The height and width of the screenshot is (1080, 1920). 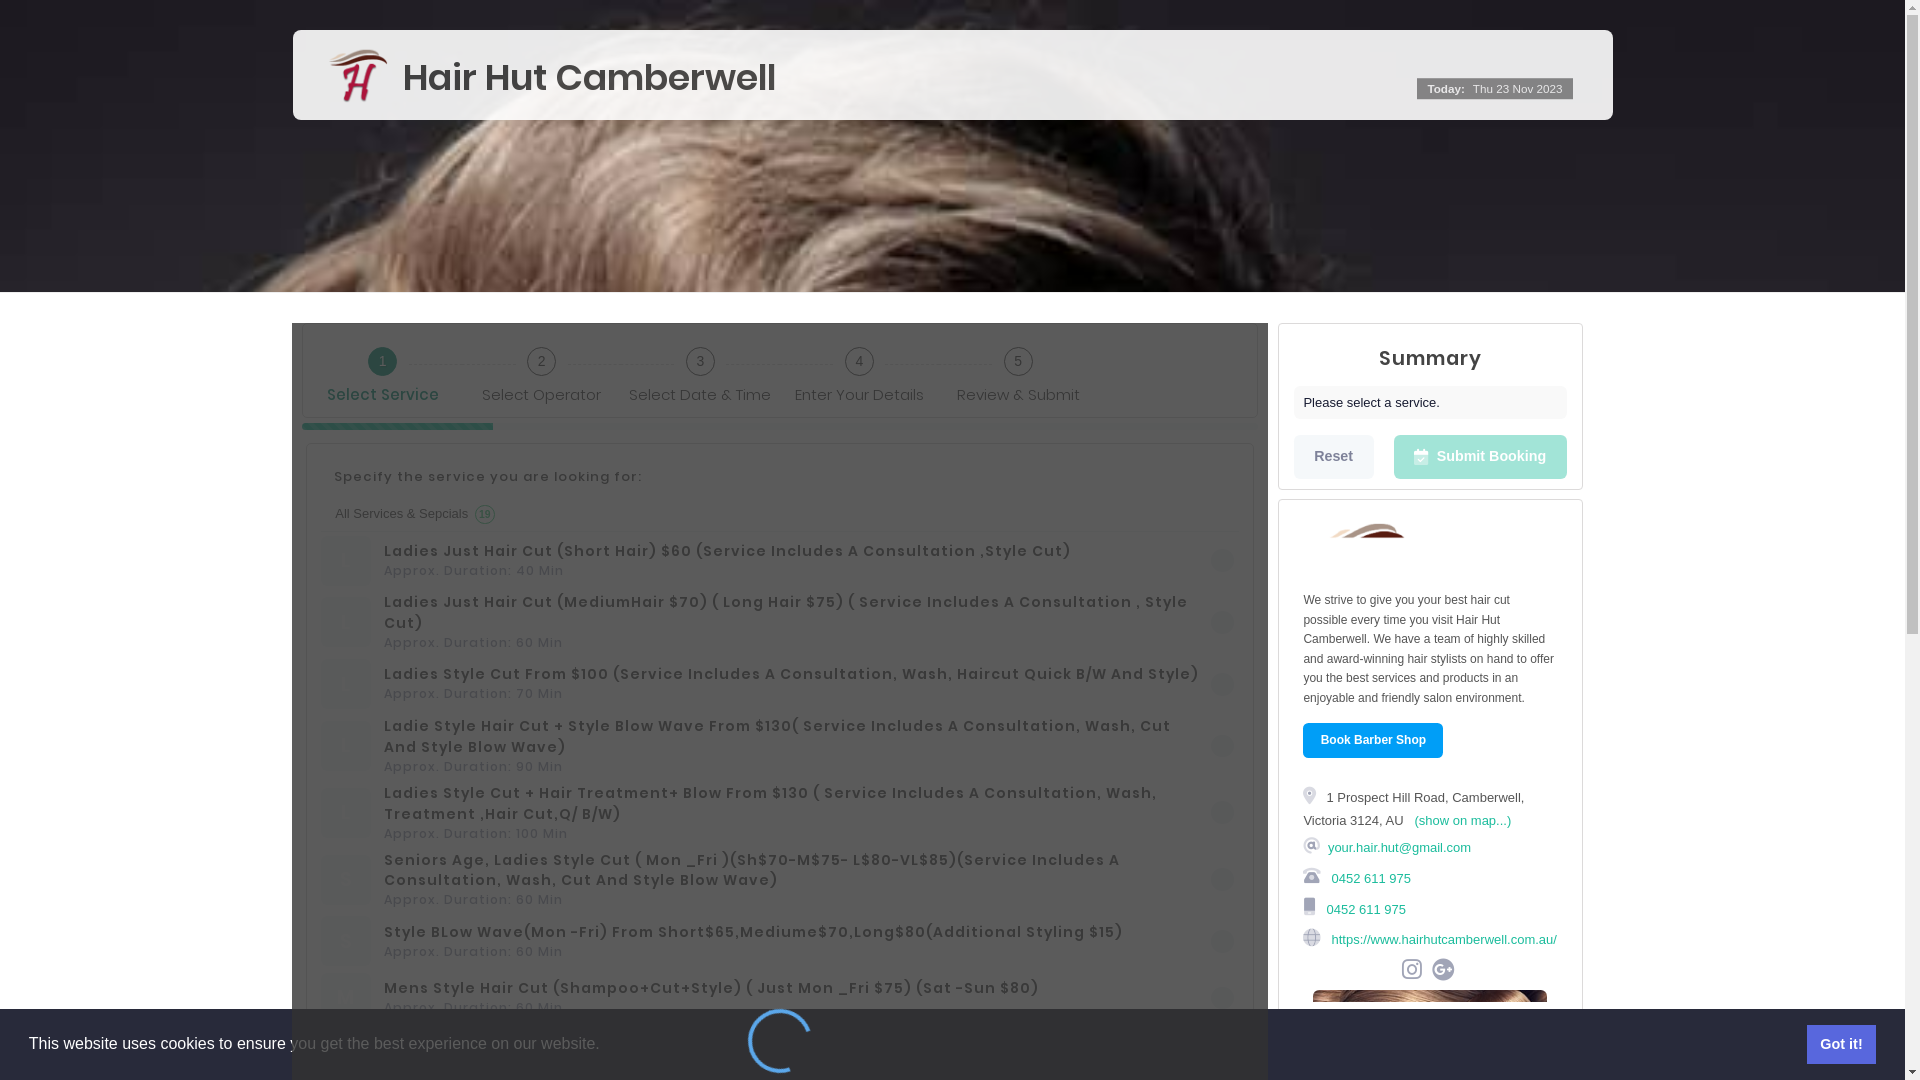 I want to click on https://www.hairhutcamberwell.com.au/, so click(x=1442, y=940).